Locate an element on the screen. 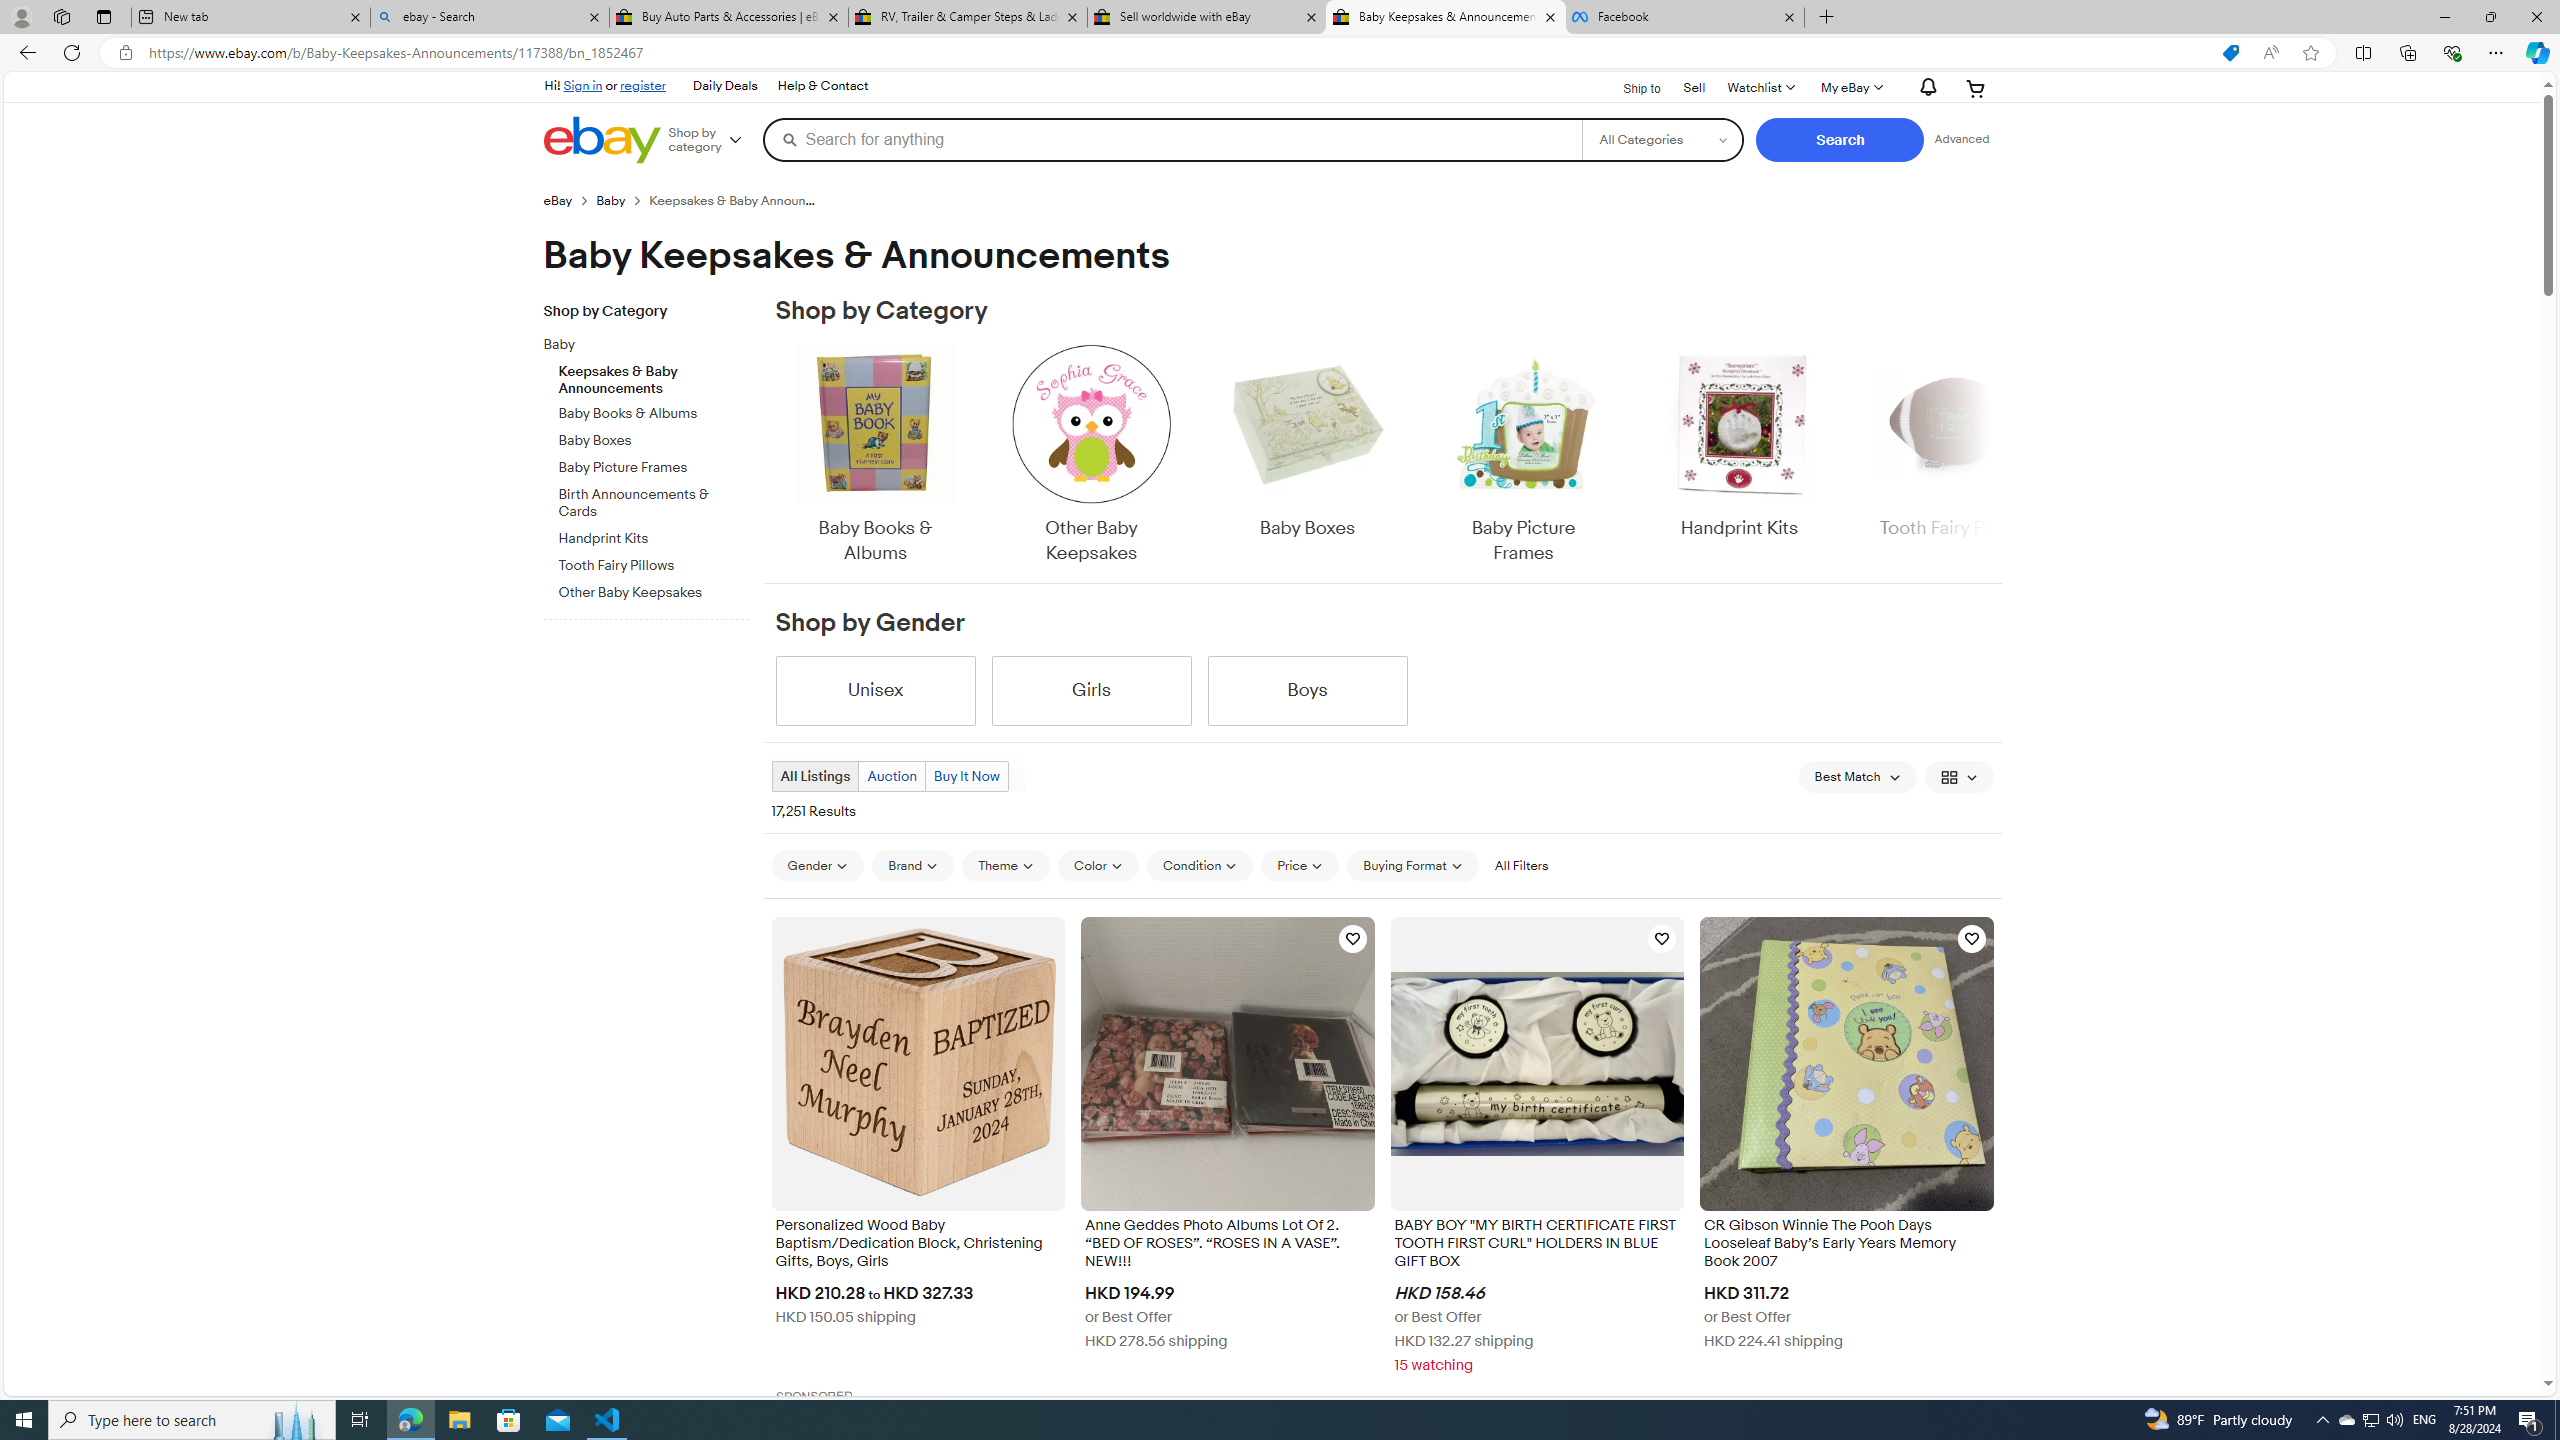 Image resolution: width=2560 pixels, height=1440 pixels. View: Gallery View is located at coordinates (1960, 776).